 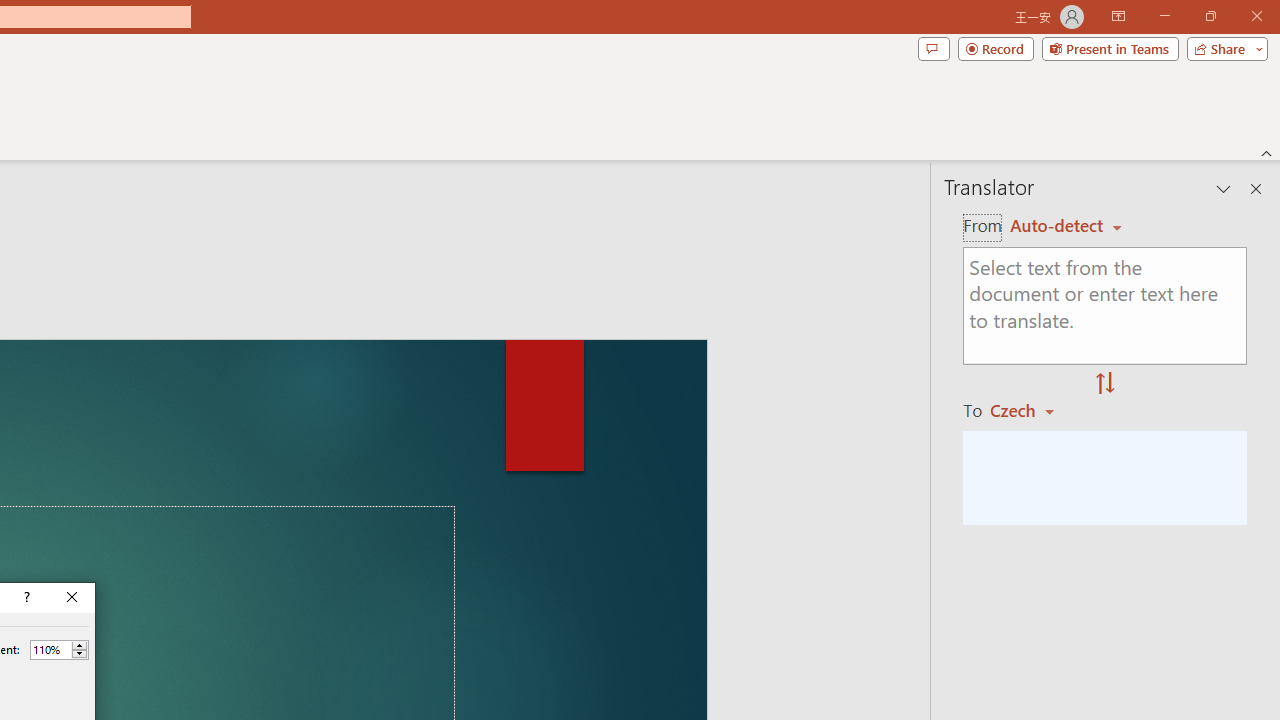 What do you see at coordinates (59, 650) in the screenshot?
I see `Percent` at bounding box center [59, 650].